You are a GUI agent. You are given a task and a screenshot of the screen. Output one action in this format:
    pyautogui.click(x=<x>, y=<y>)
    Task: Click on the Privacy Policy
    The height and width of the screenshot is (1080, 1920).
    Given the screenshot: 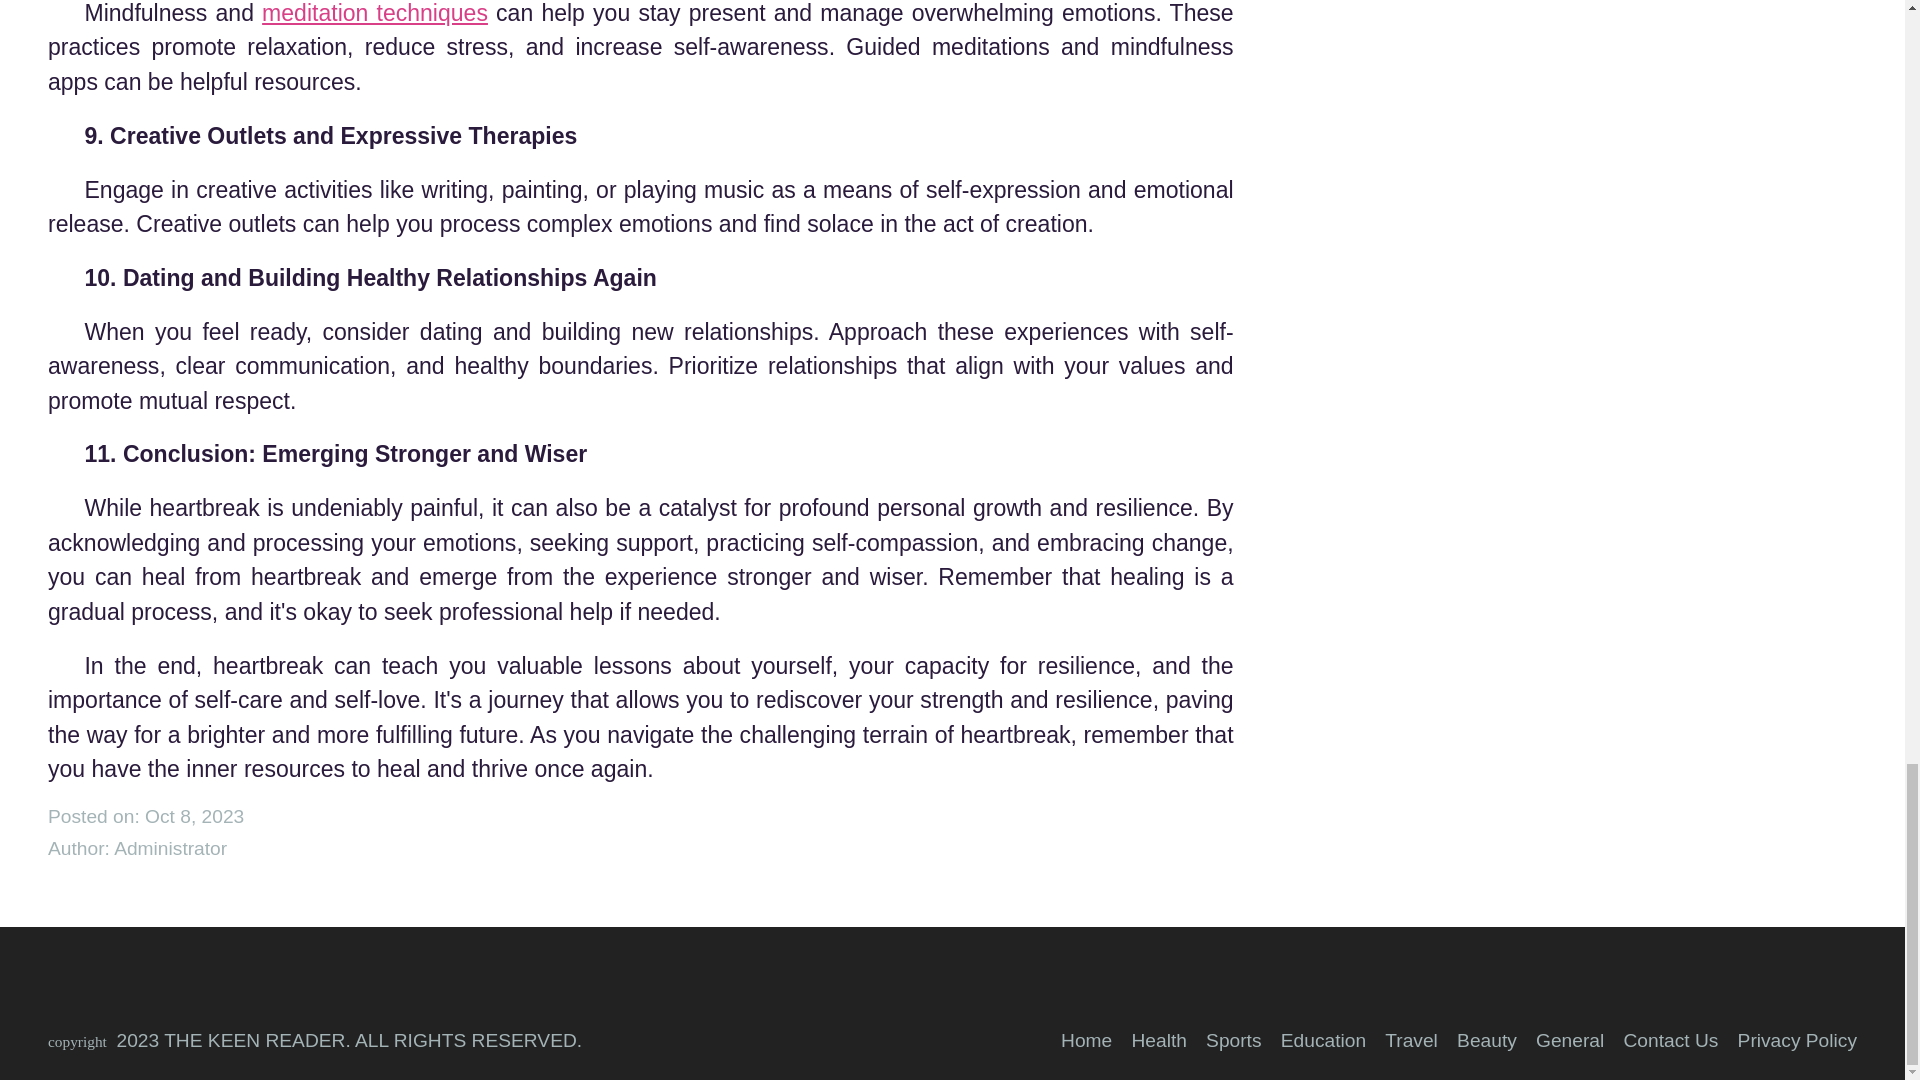 What is the action you would take?
    pyautogui.click(x=1796, y=1040)
    